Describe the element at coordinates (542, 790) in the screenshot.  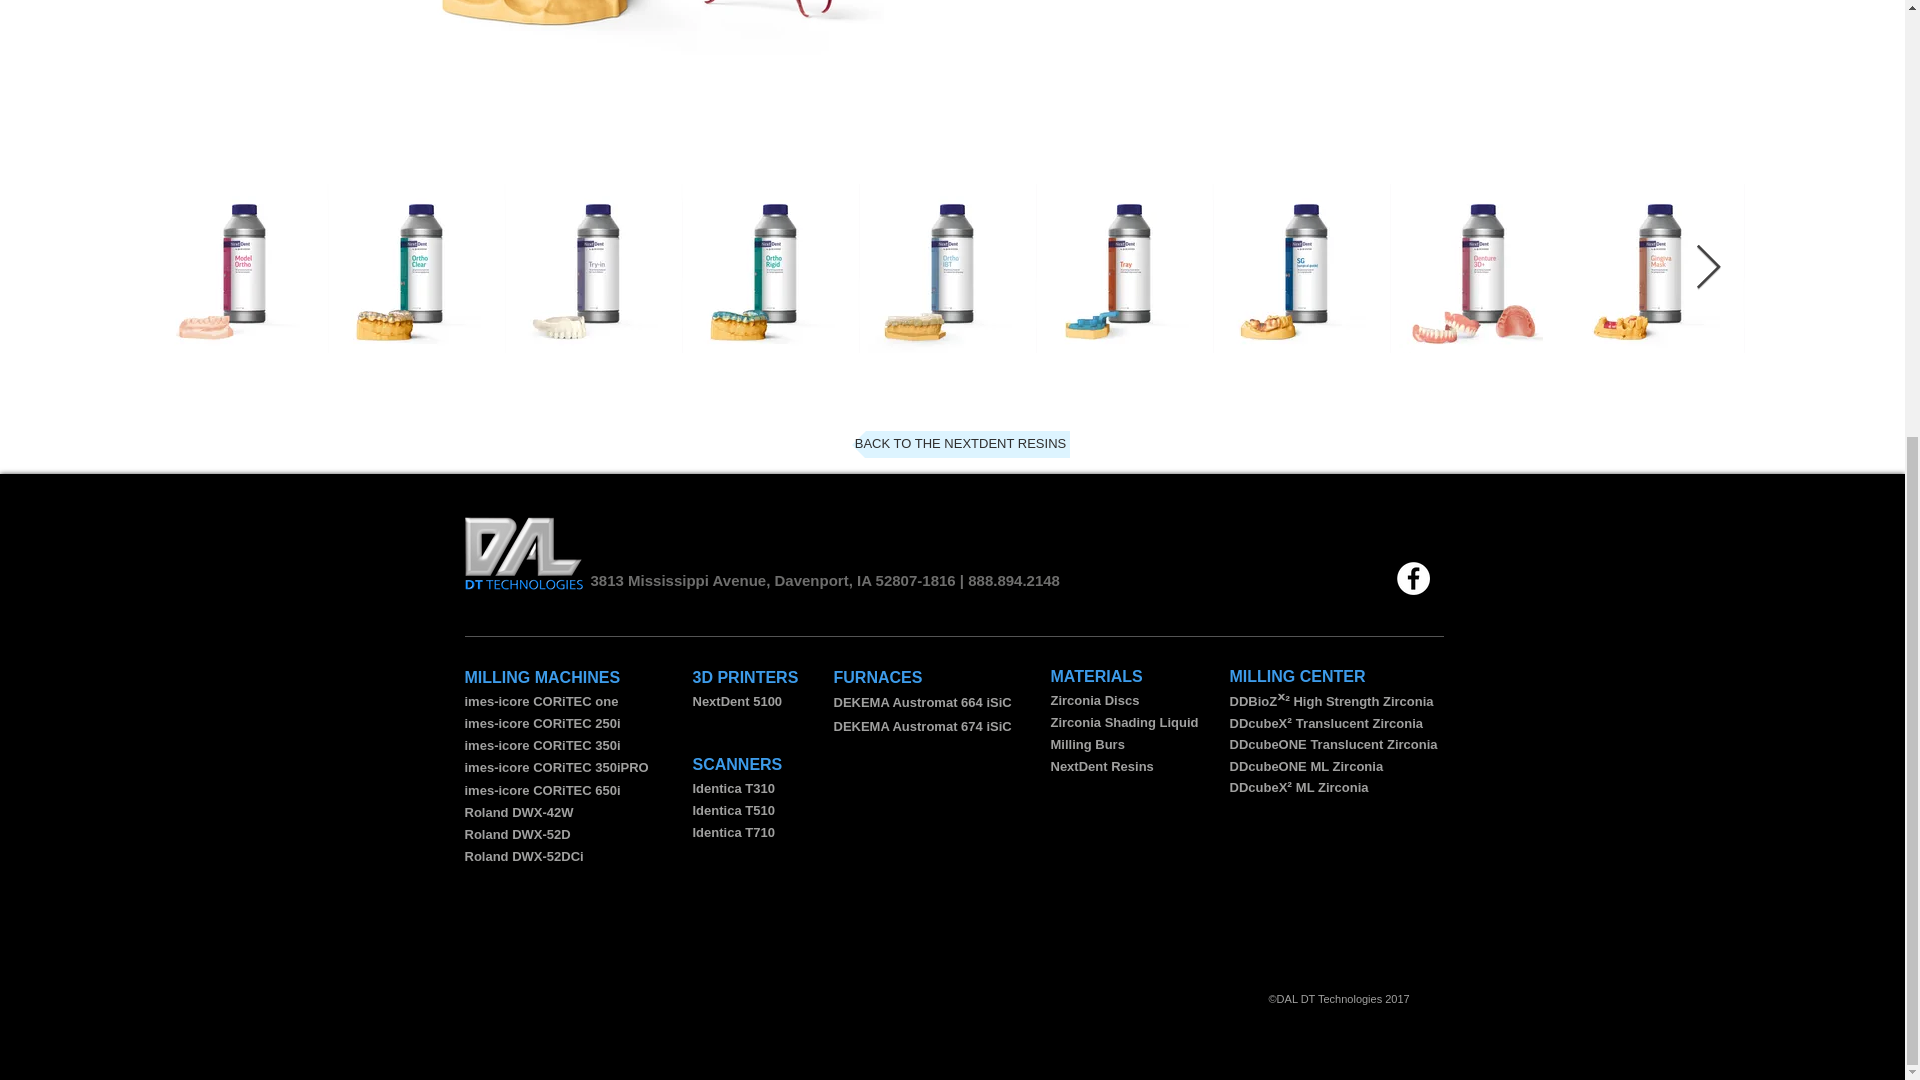
I see `imes-icore CORiTEC 650i` at that location.